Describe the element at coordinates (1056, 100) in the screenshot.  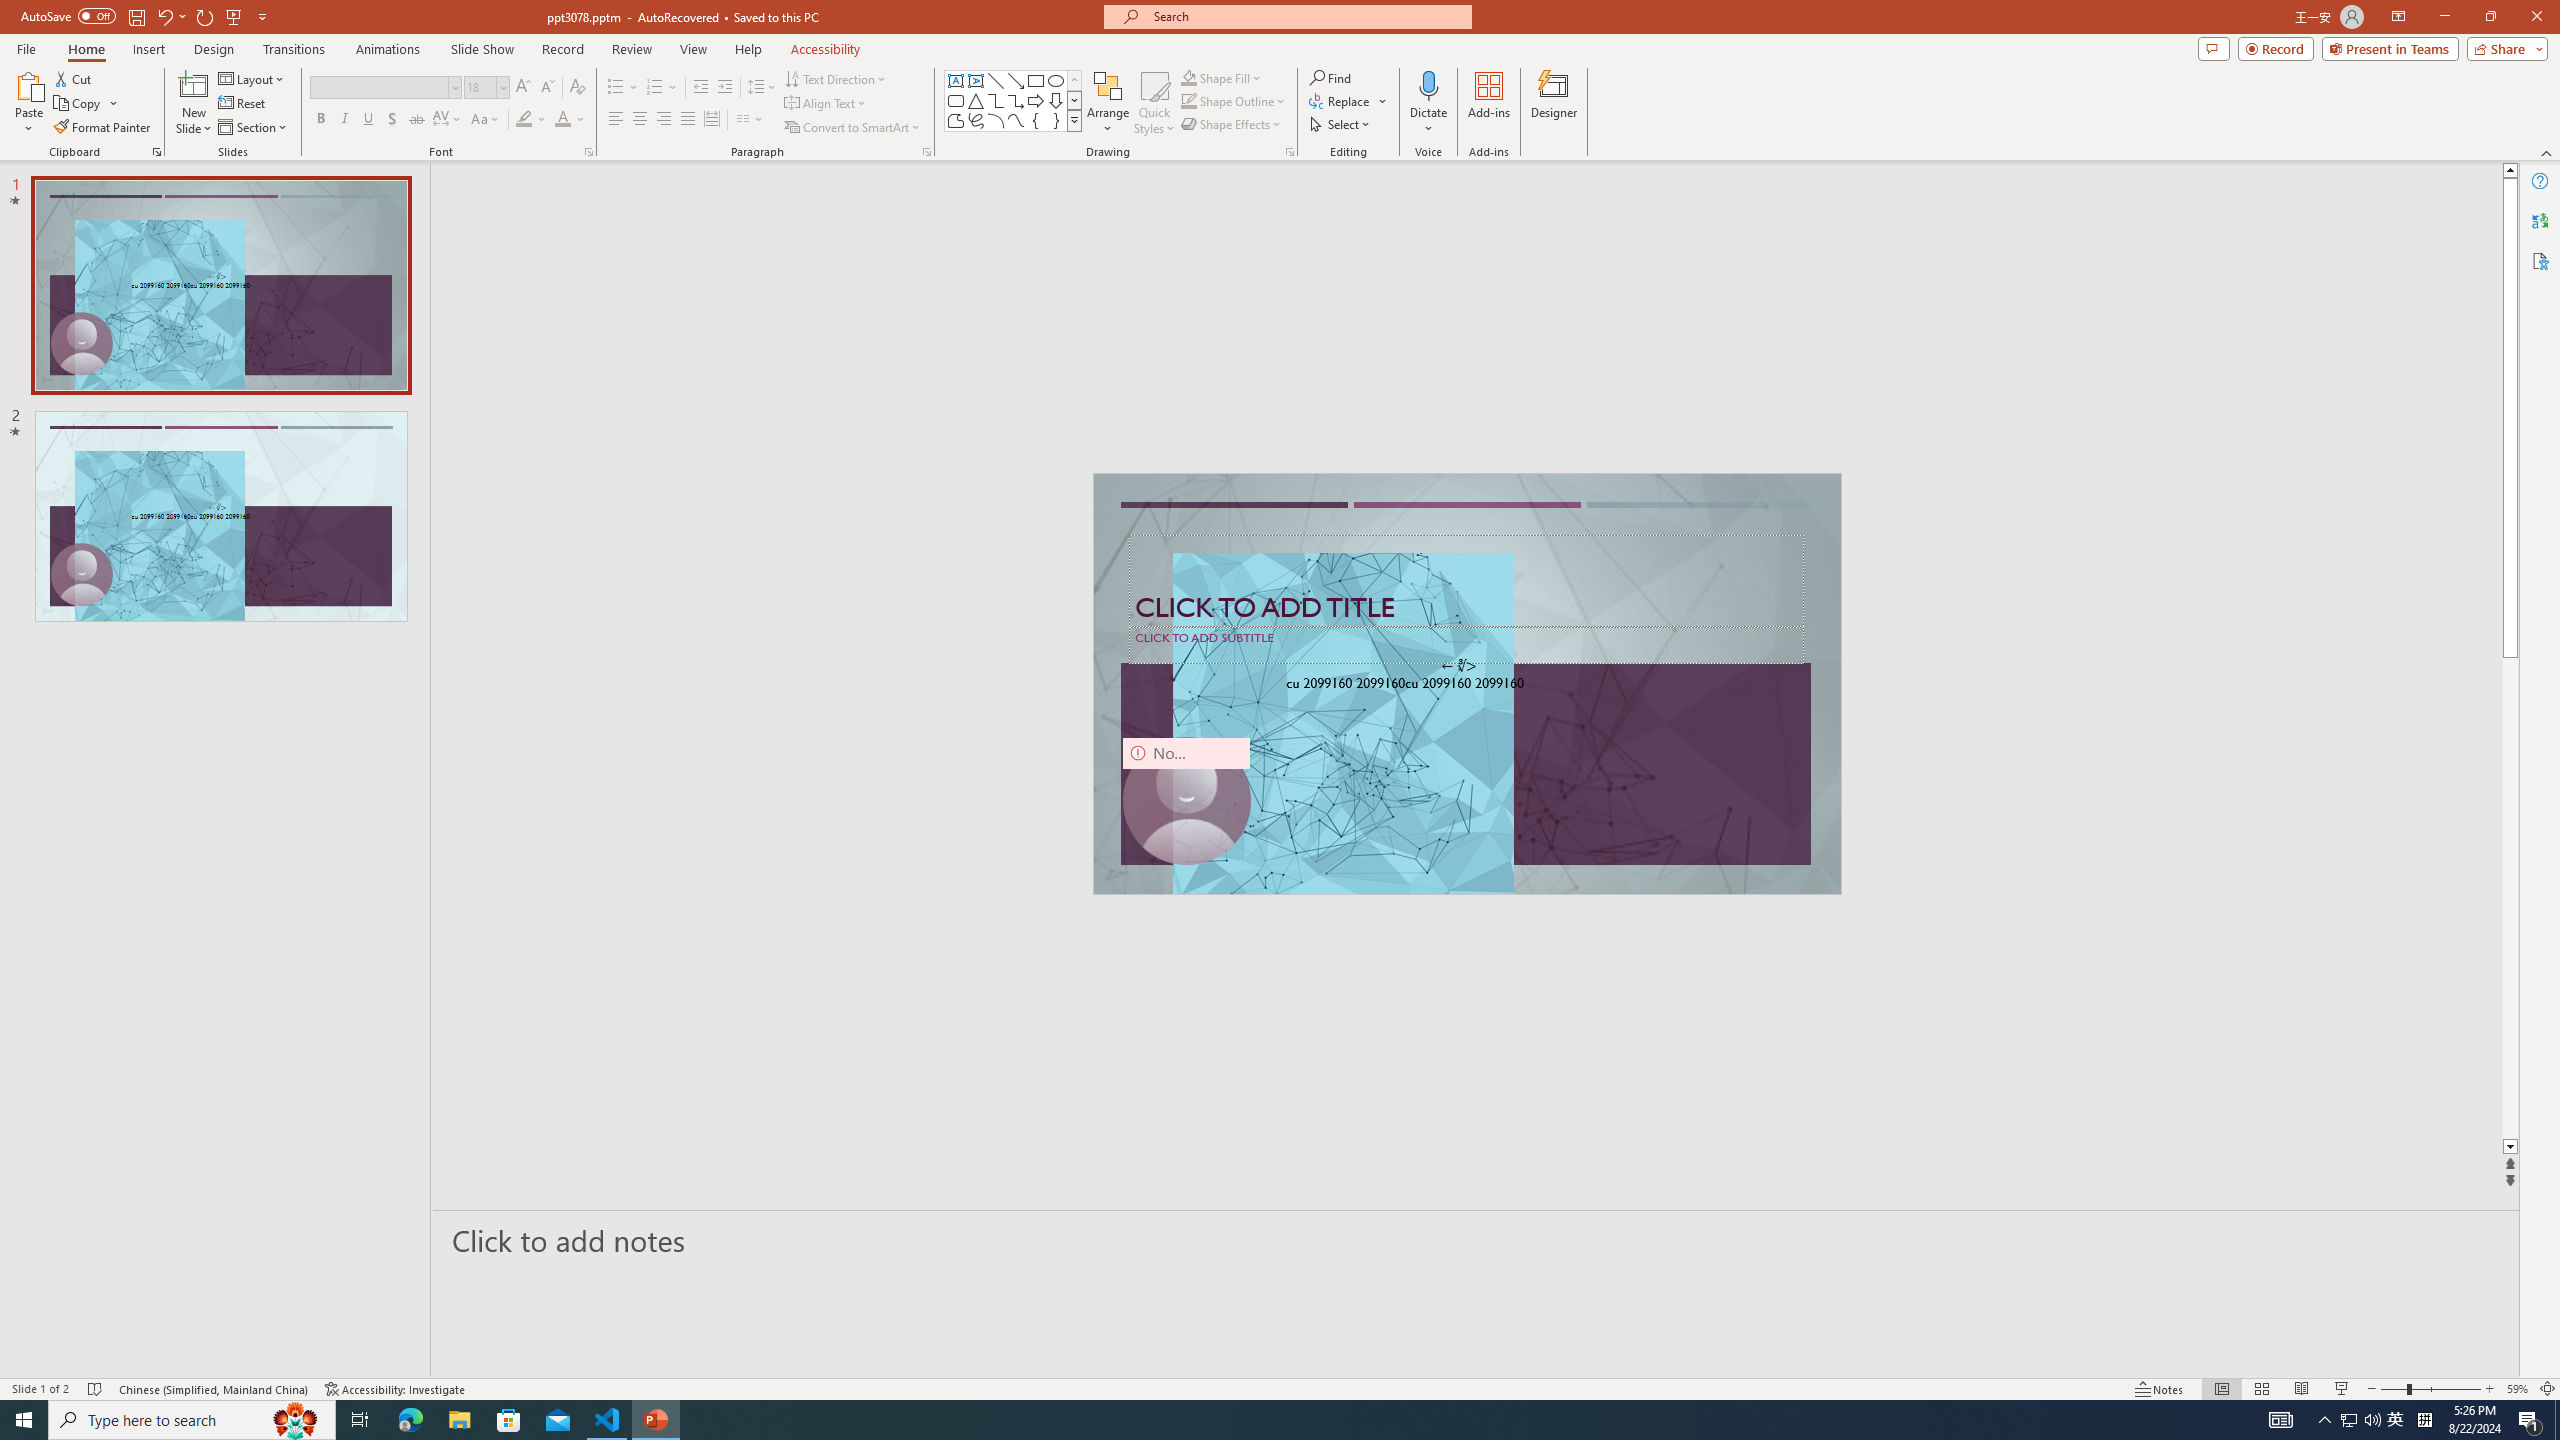
I see `Arrow: Down` at that location.